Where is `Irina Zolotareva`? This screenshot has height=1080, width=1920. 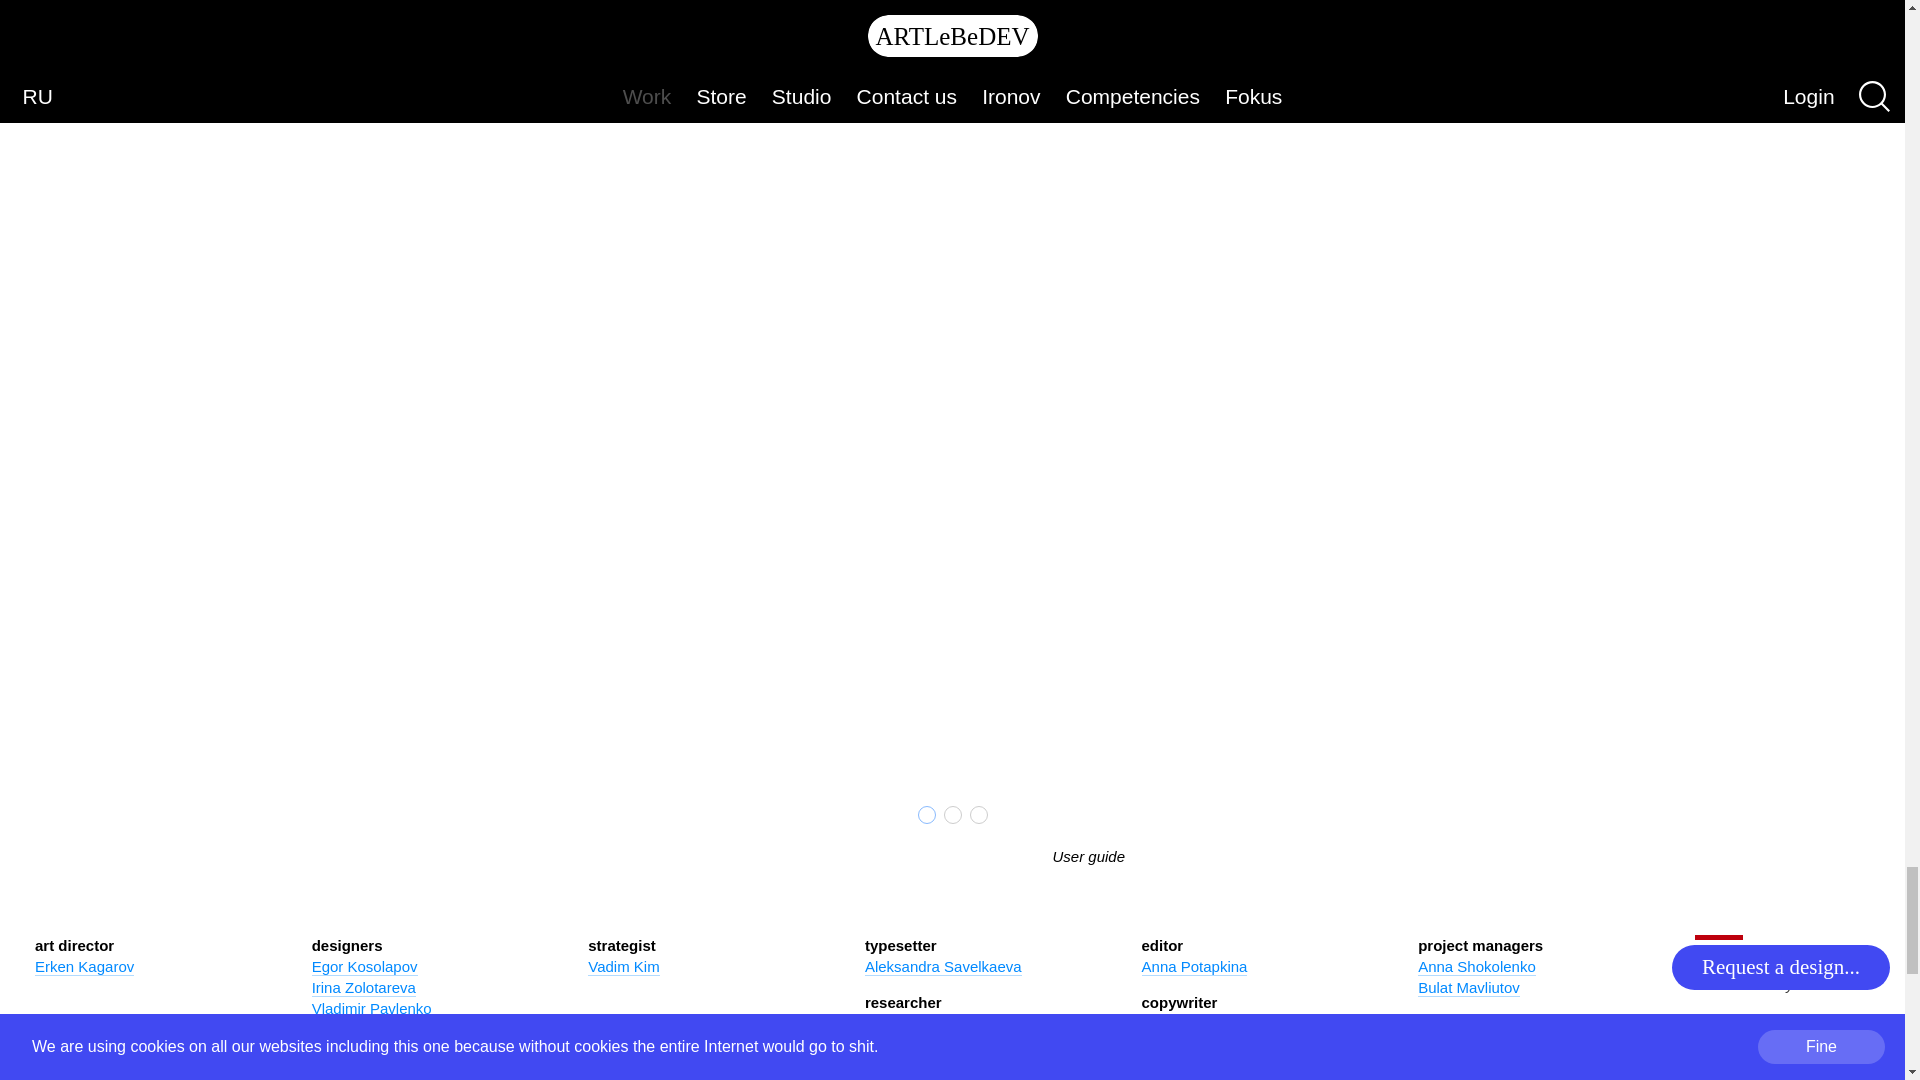
Irina Zolotareva is located at coordinates (364, 987).